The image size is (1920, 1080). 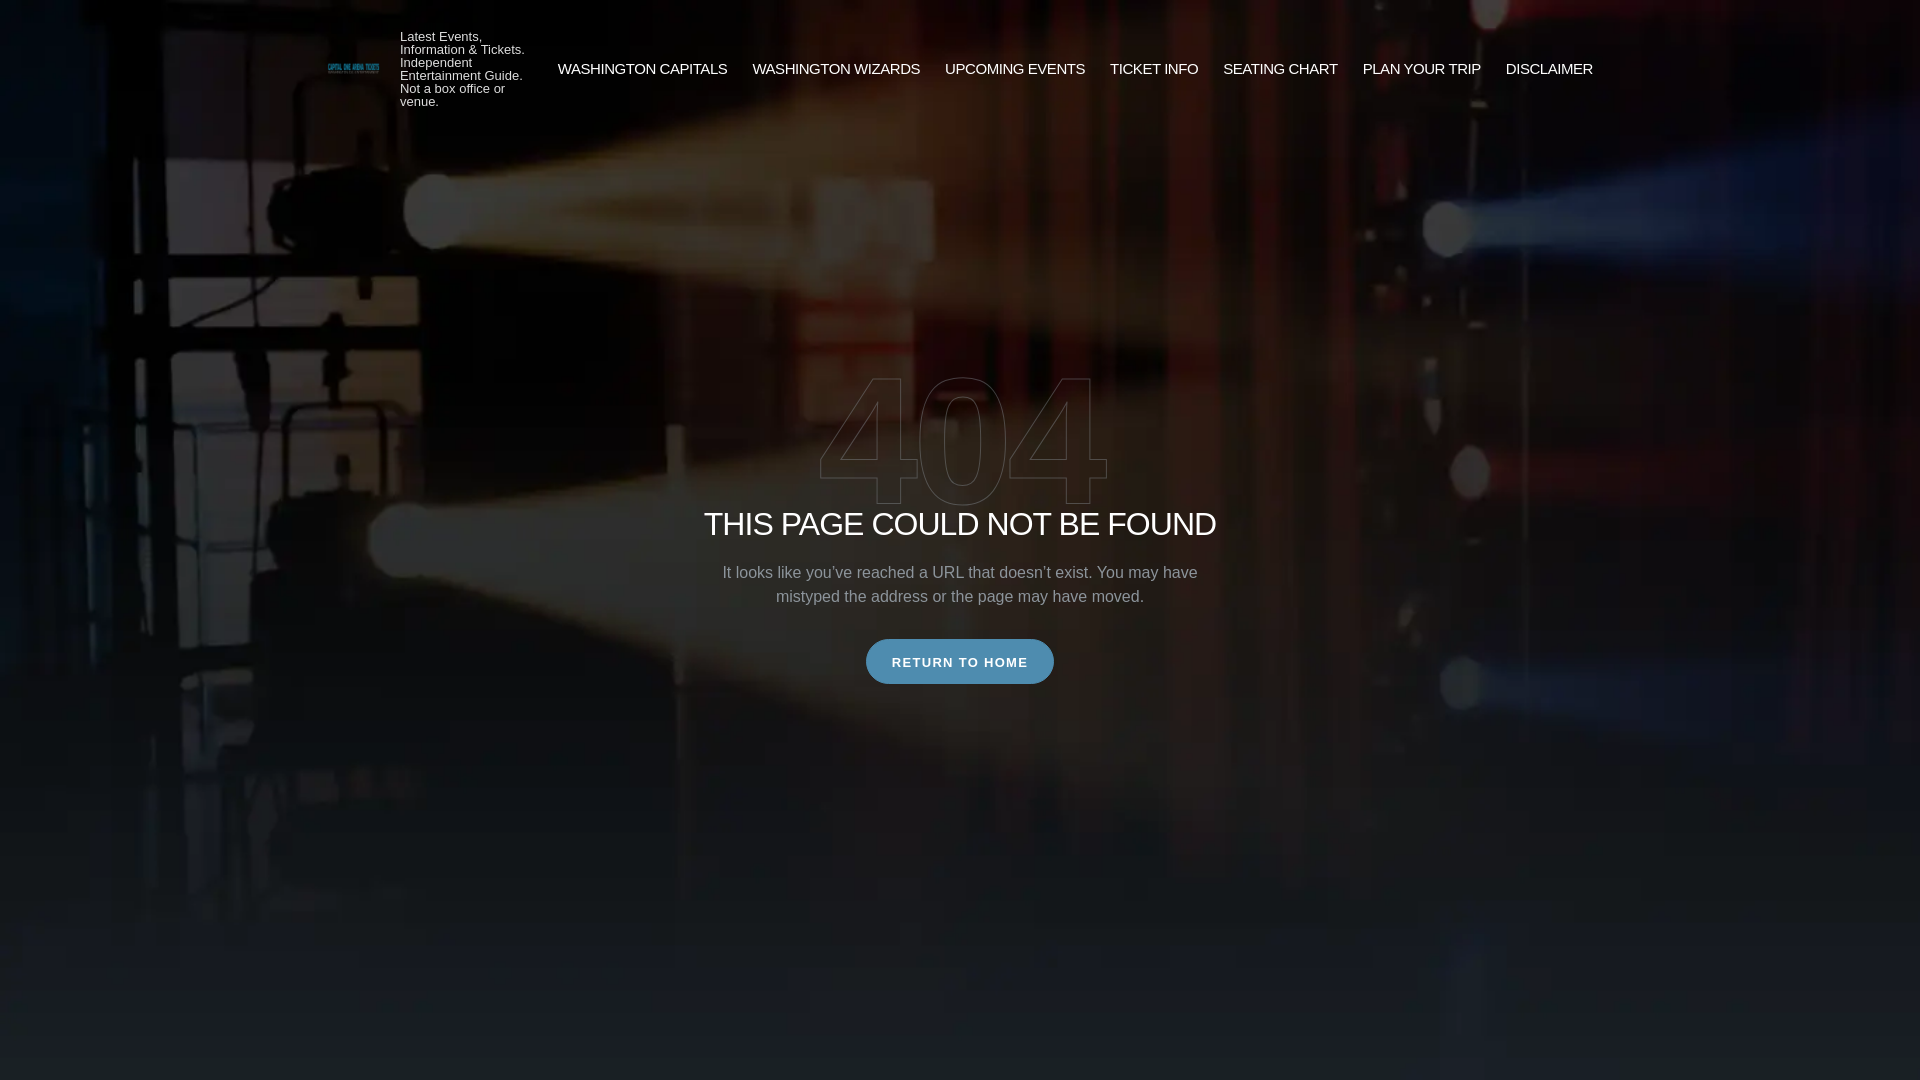 What do you see at coordinates (1154, 70) in the screenshot?
I see `TICKET INFO` at bounding box center [1154, 70].